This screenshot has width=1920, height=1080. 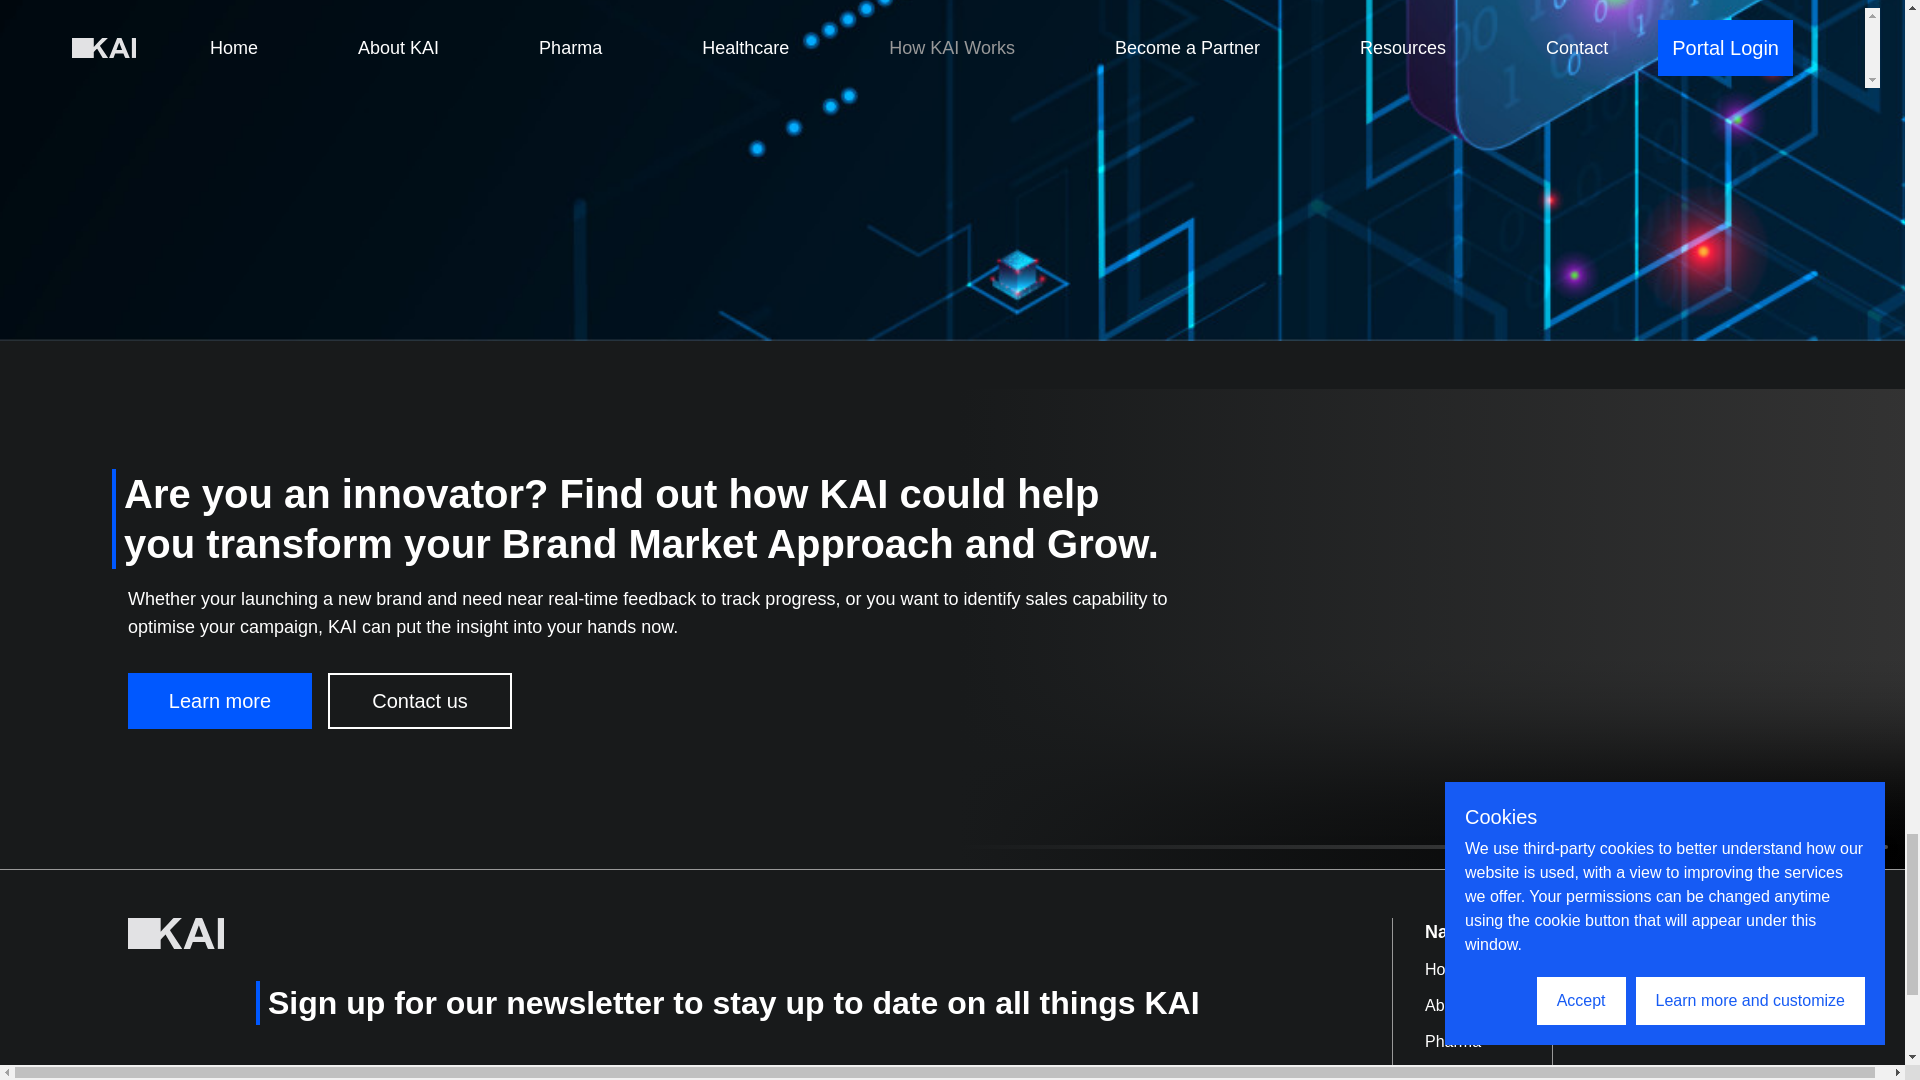 What do you see at coordinates (1488, 964) in the screenshot?
I see `Home` at bounding box center [1488, 964].